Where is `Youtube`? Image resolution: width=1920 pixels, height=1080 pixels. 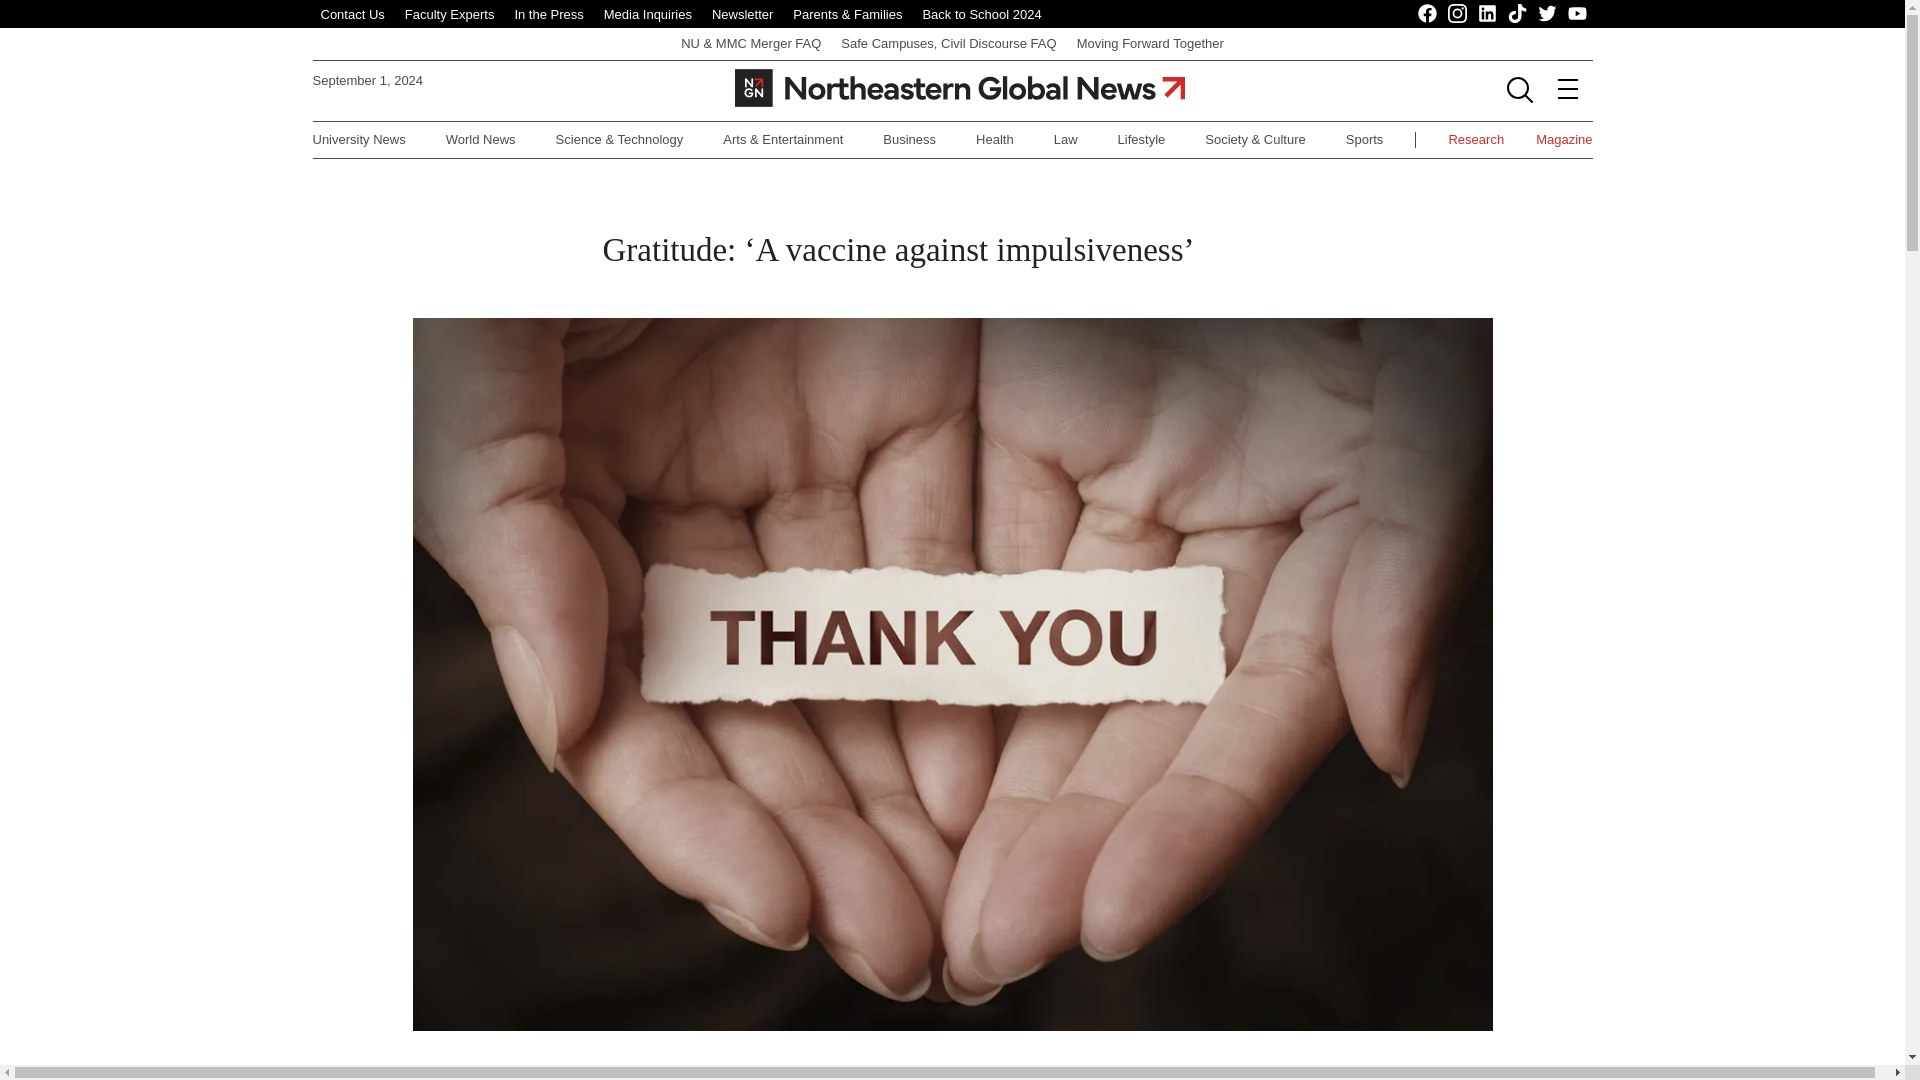
Youtube is located at coordinates (1578, 14).